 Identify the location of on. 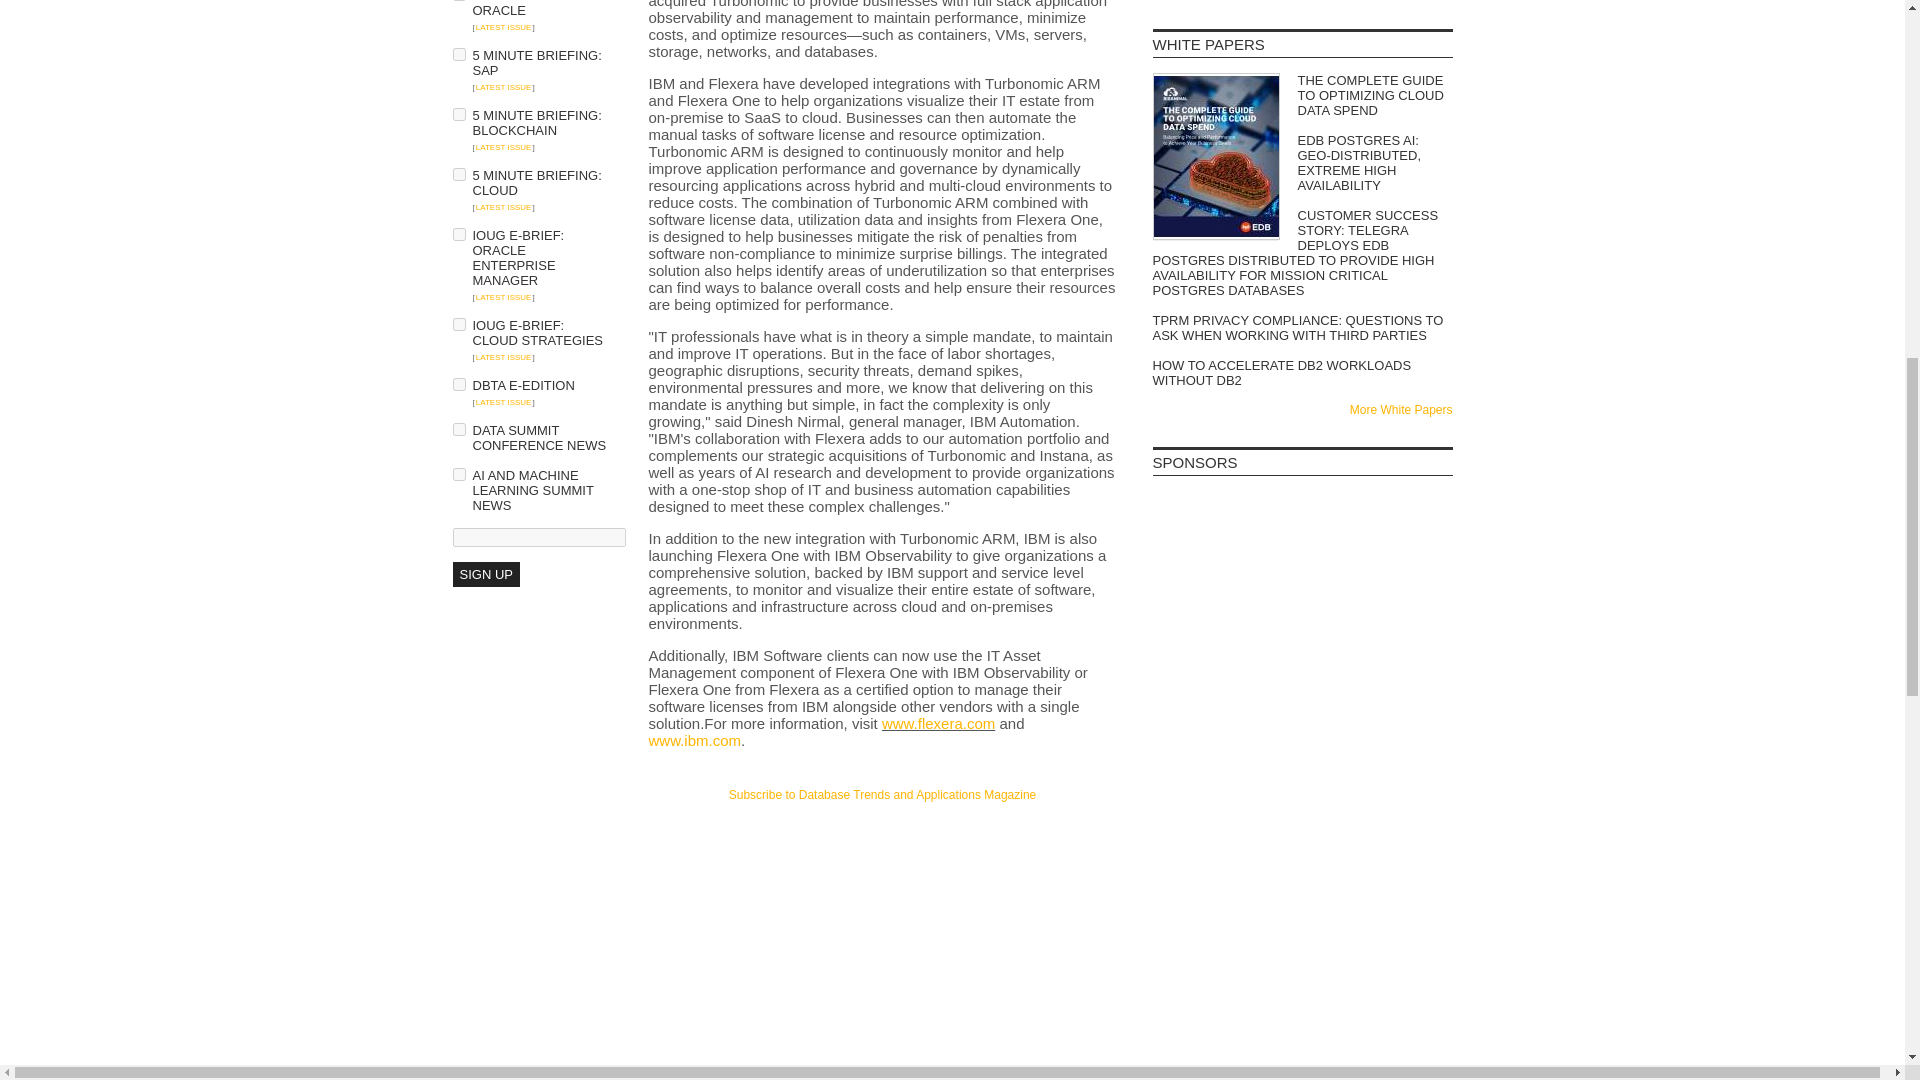
(458, 114).